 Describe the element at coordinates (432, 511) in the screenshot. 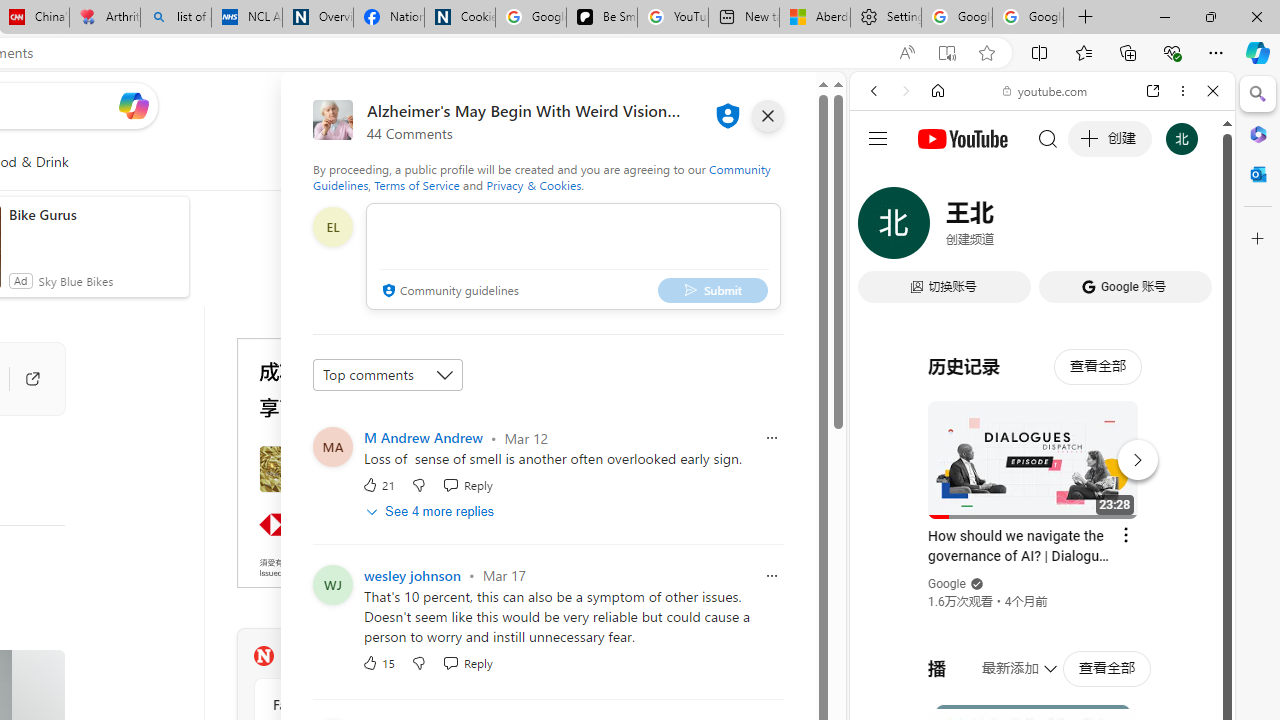

I see `See 4 more replies` at that location.